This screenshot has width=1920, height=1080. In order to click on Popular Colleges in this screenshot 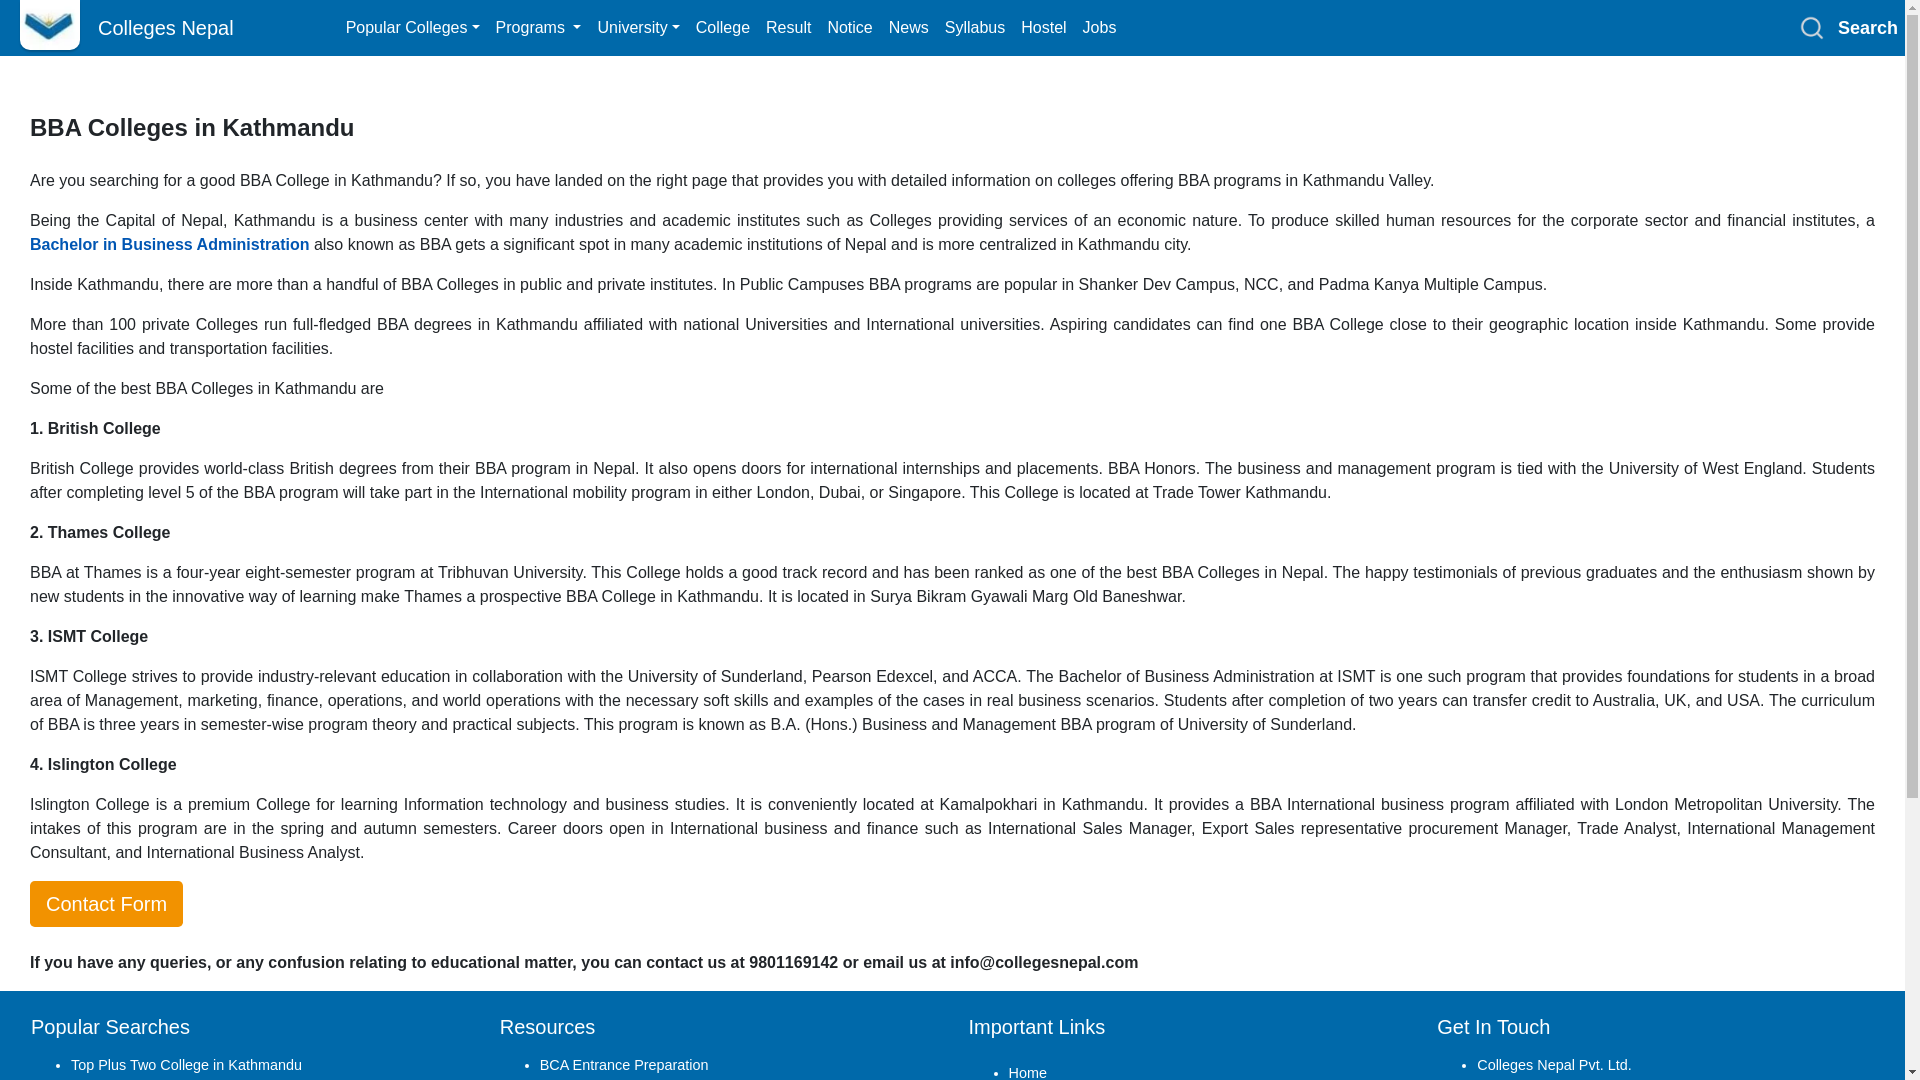, I will do `click(412, 27)`.